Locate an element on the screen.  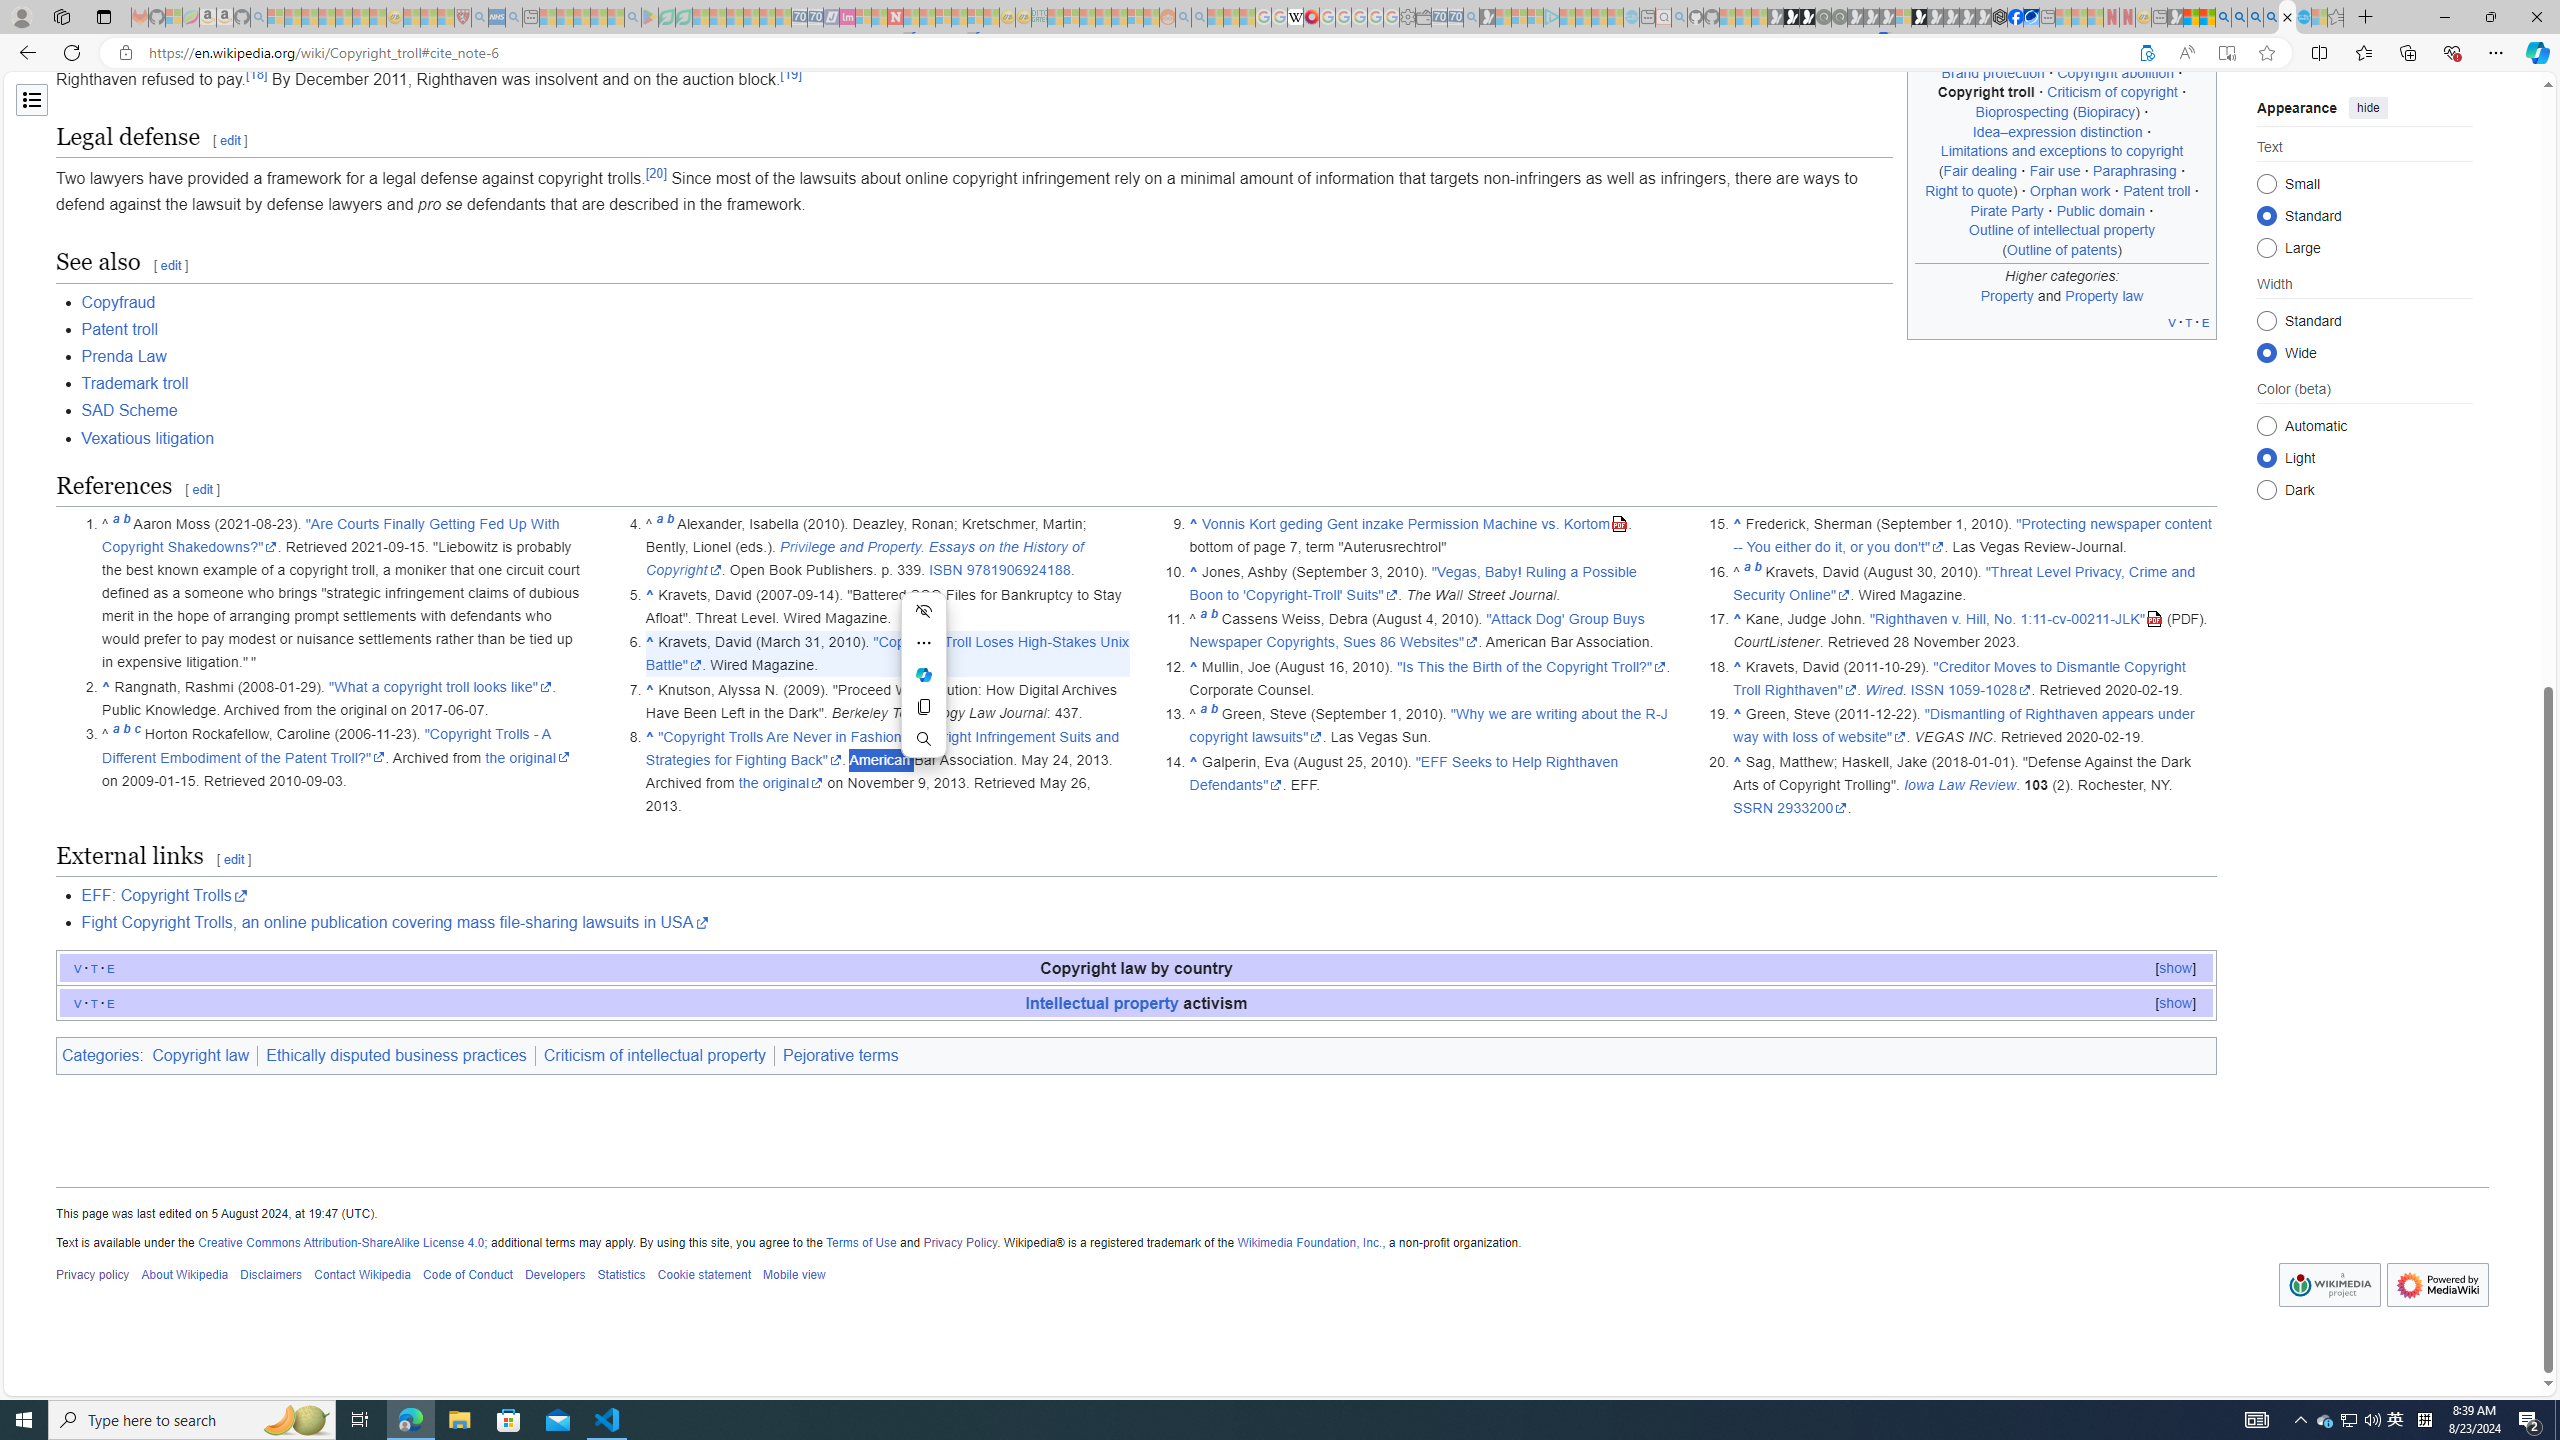
Terms of Use is located at coordinates (860, 1242).